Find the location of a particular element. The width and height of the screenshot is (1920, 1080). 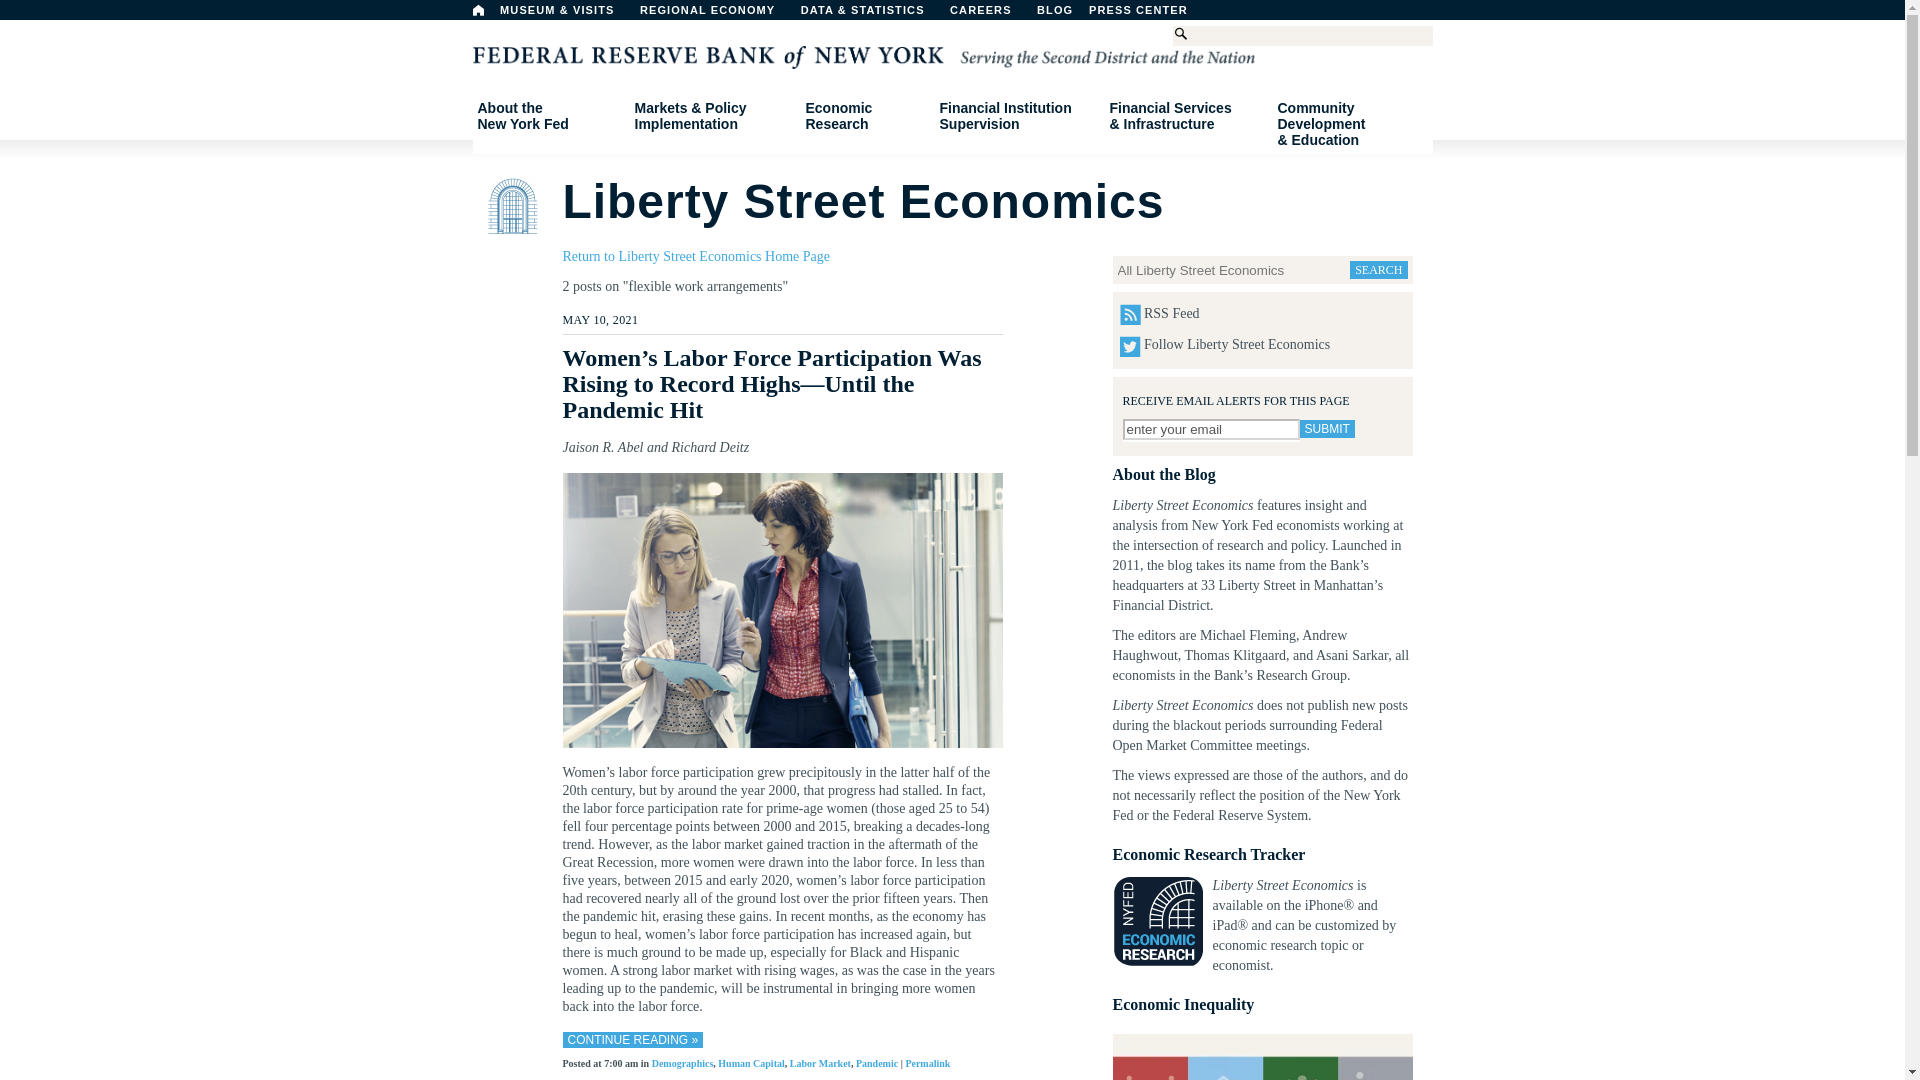

enter your email is located at coordinates (1210, 429).